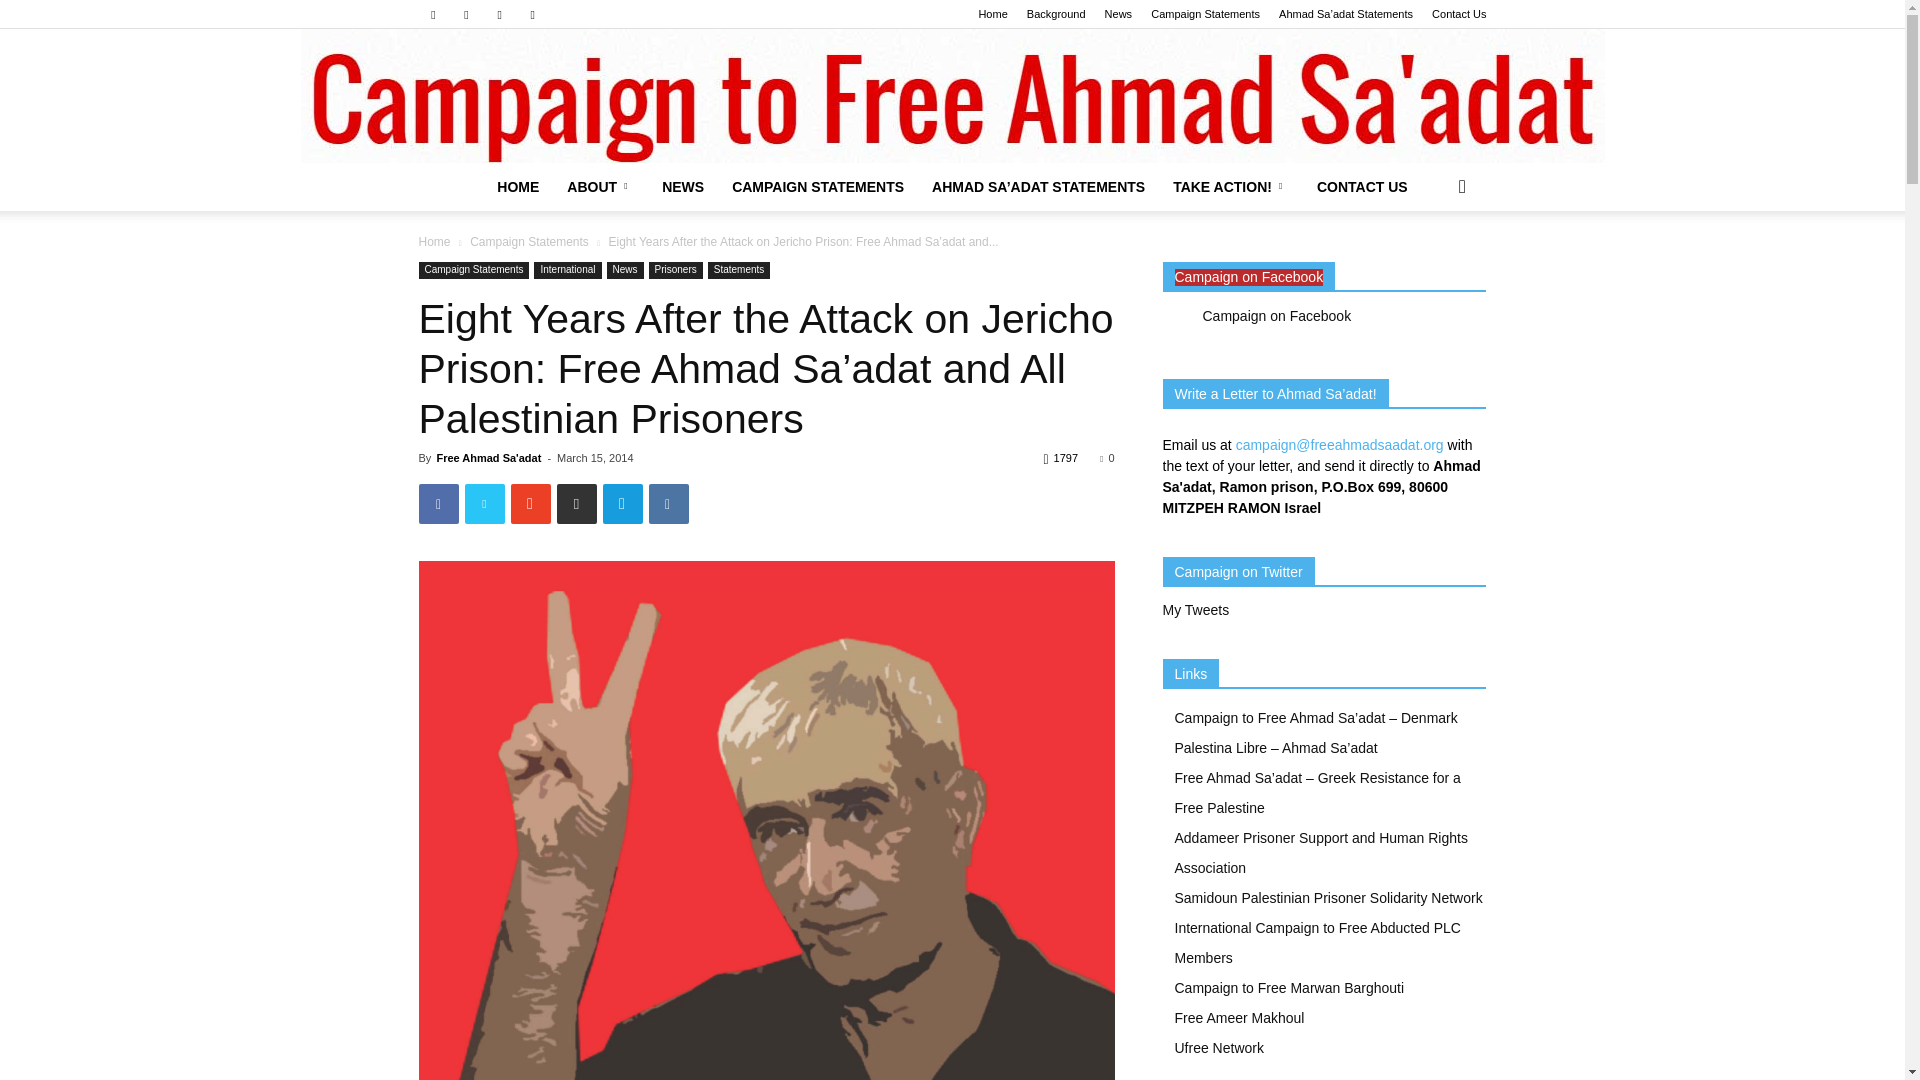 Image resolution: width=1920 pixels, height=1080 pixels. Describe the element at coordinates (1231, 186) in the screenshot. I see `TAKE ACTION!` at that location.